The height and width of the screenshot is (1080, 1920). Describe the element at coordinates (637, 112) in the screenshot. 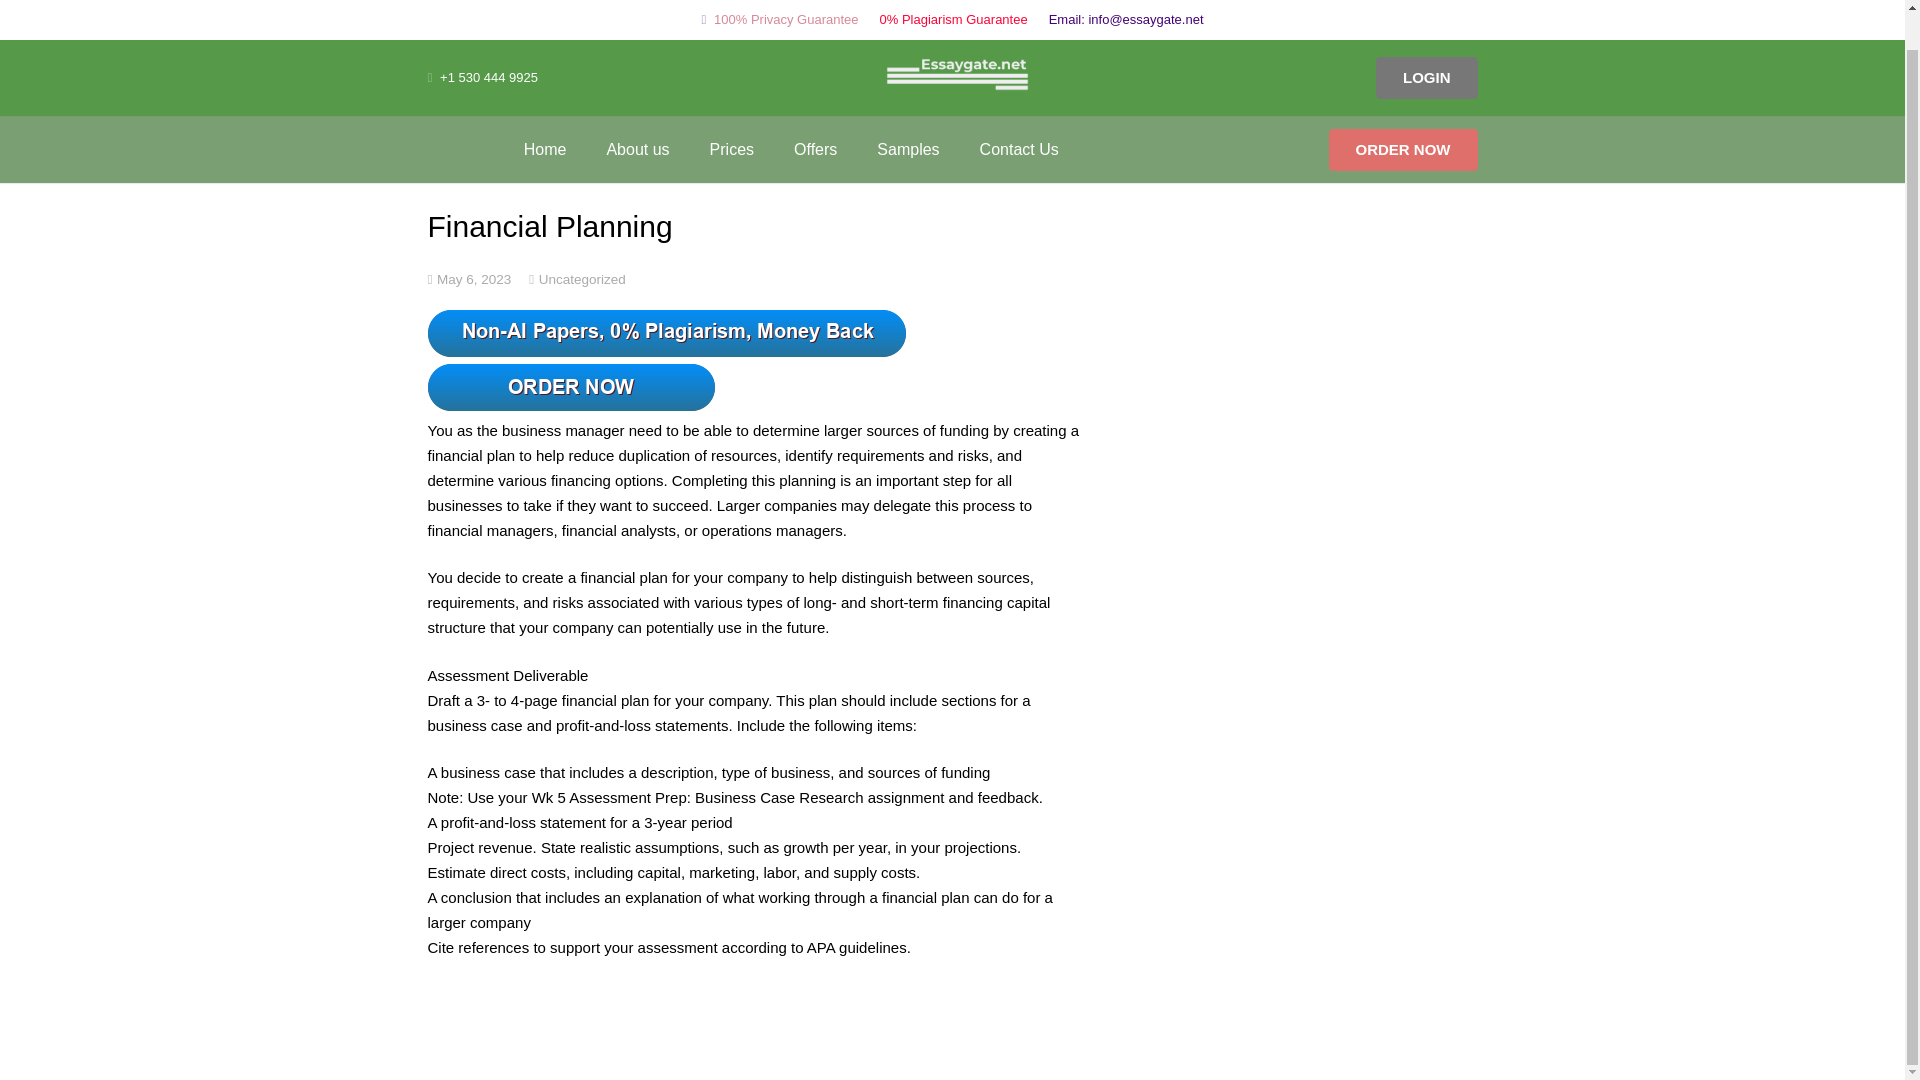

I see `About us` at that location.